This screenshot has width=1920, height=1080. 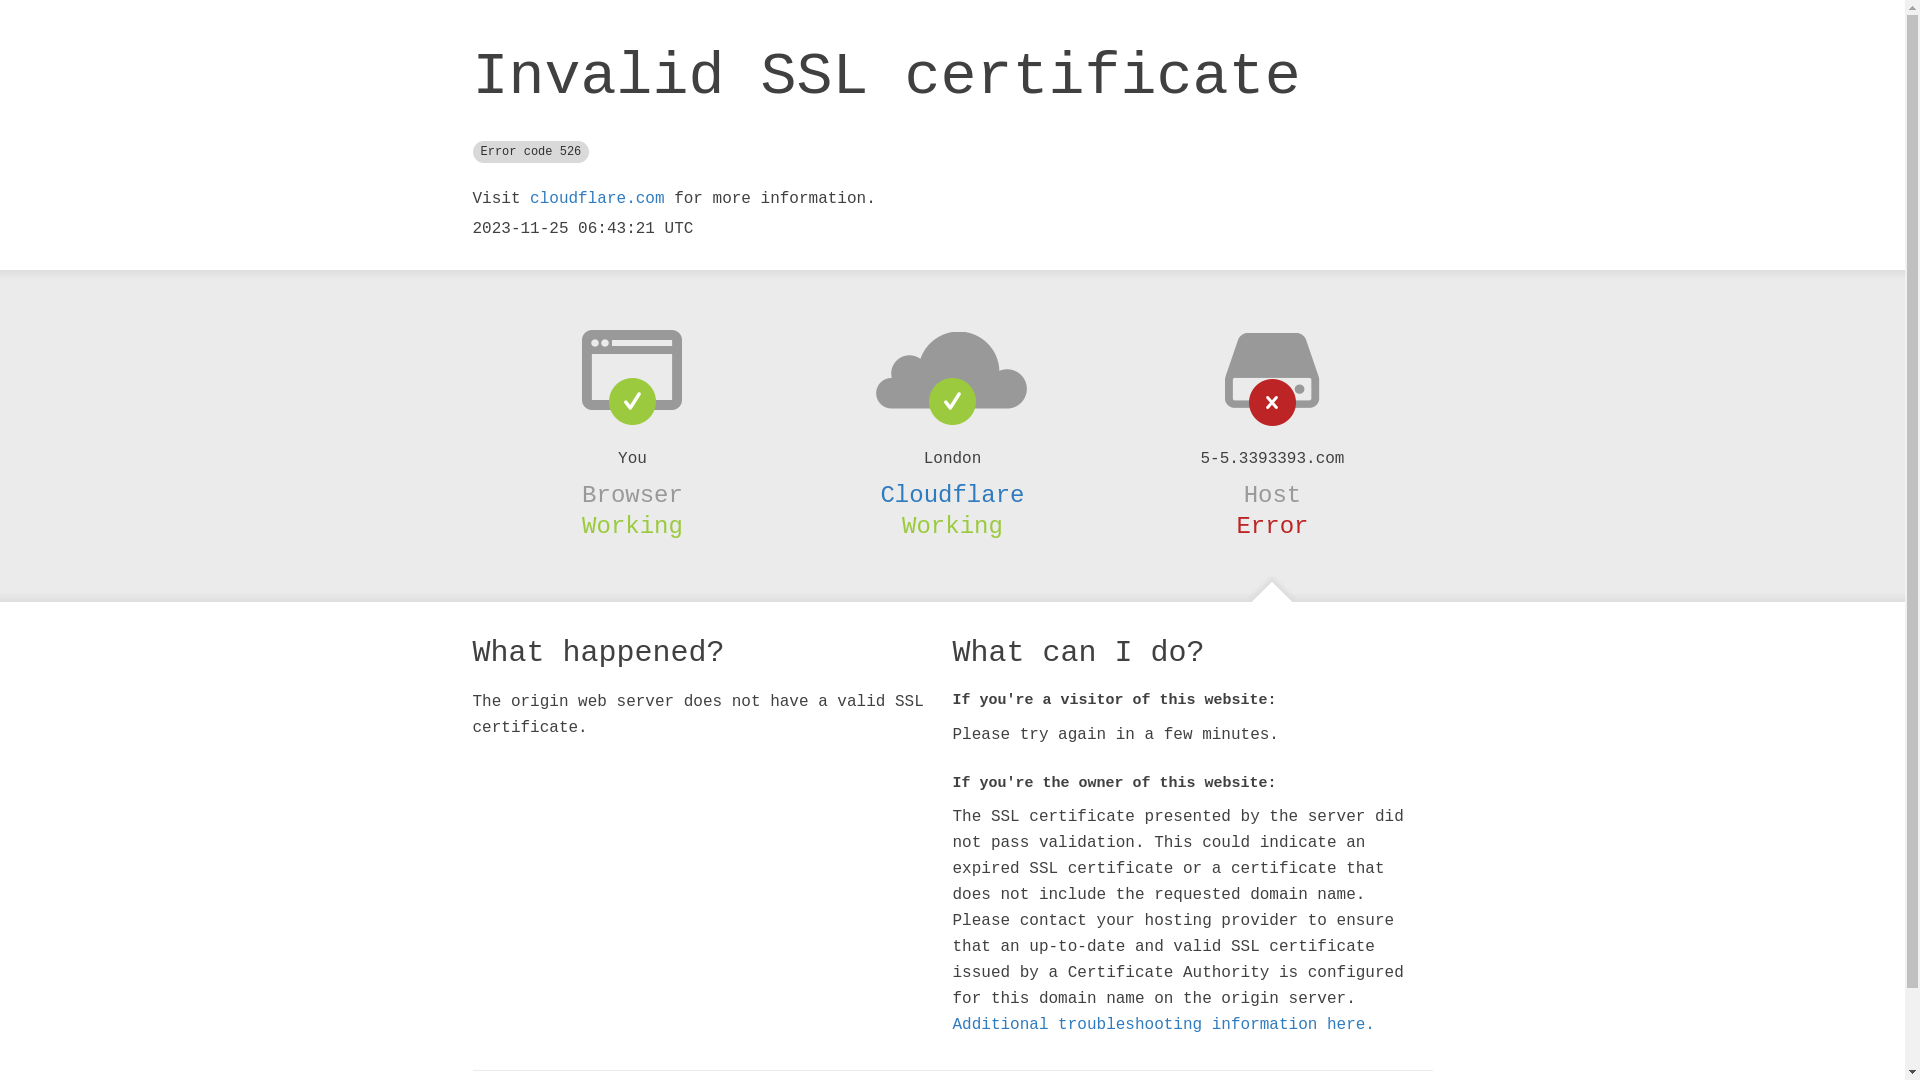 I want to click on Additional troubleshooting information here., so click(x=1163, y=1025).